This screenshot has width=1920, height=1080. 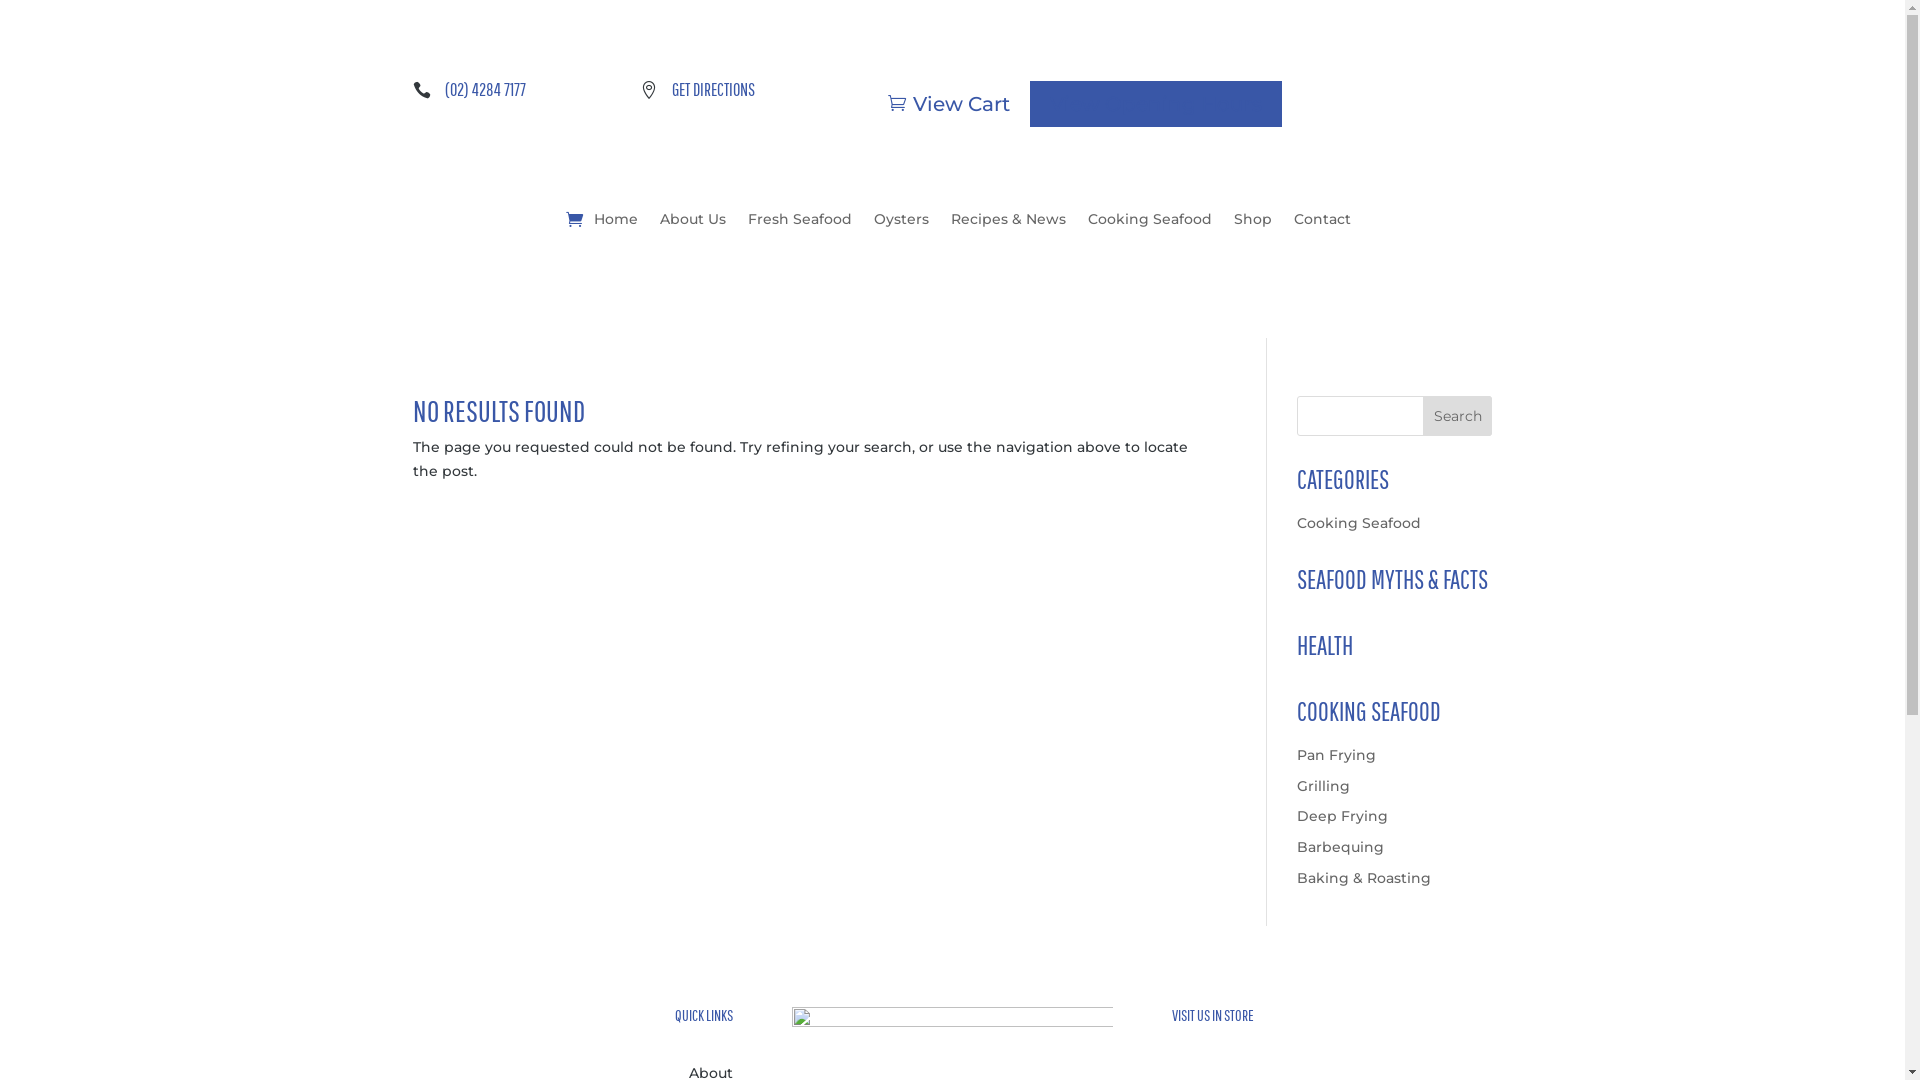 I want to click on Deep Frying, so click(x=1342, y=816).